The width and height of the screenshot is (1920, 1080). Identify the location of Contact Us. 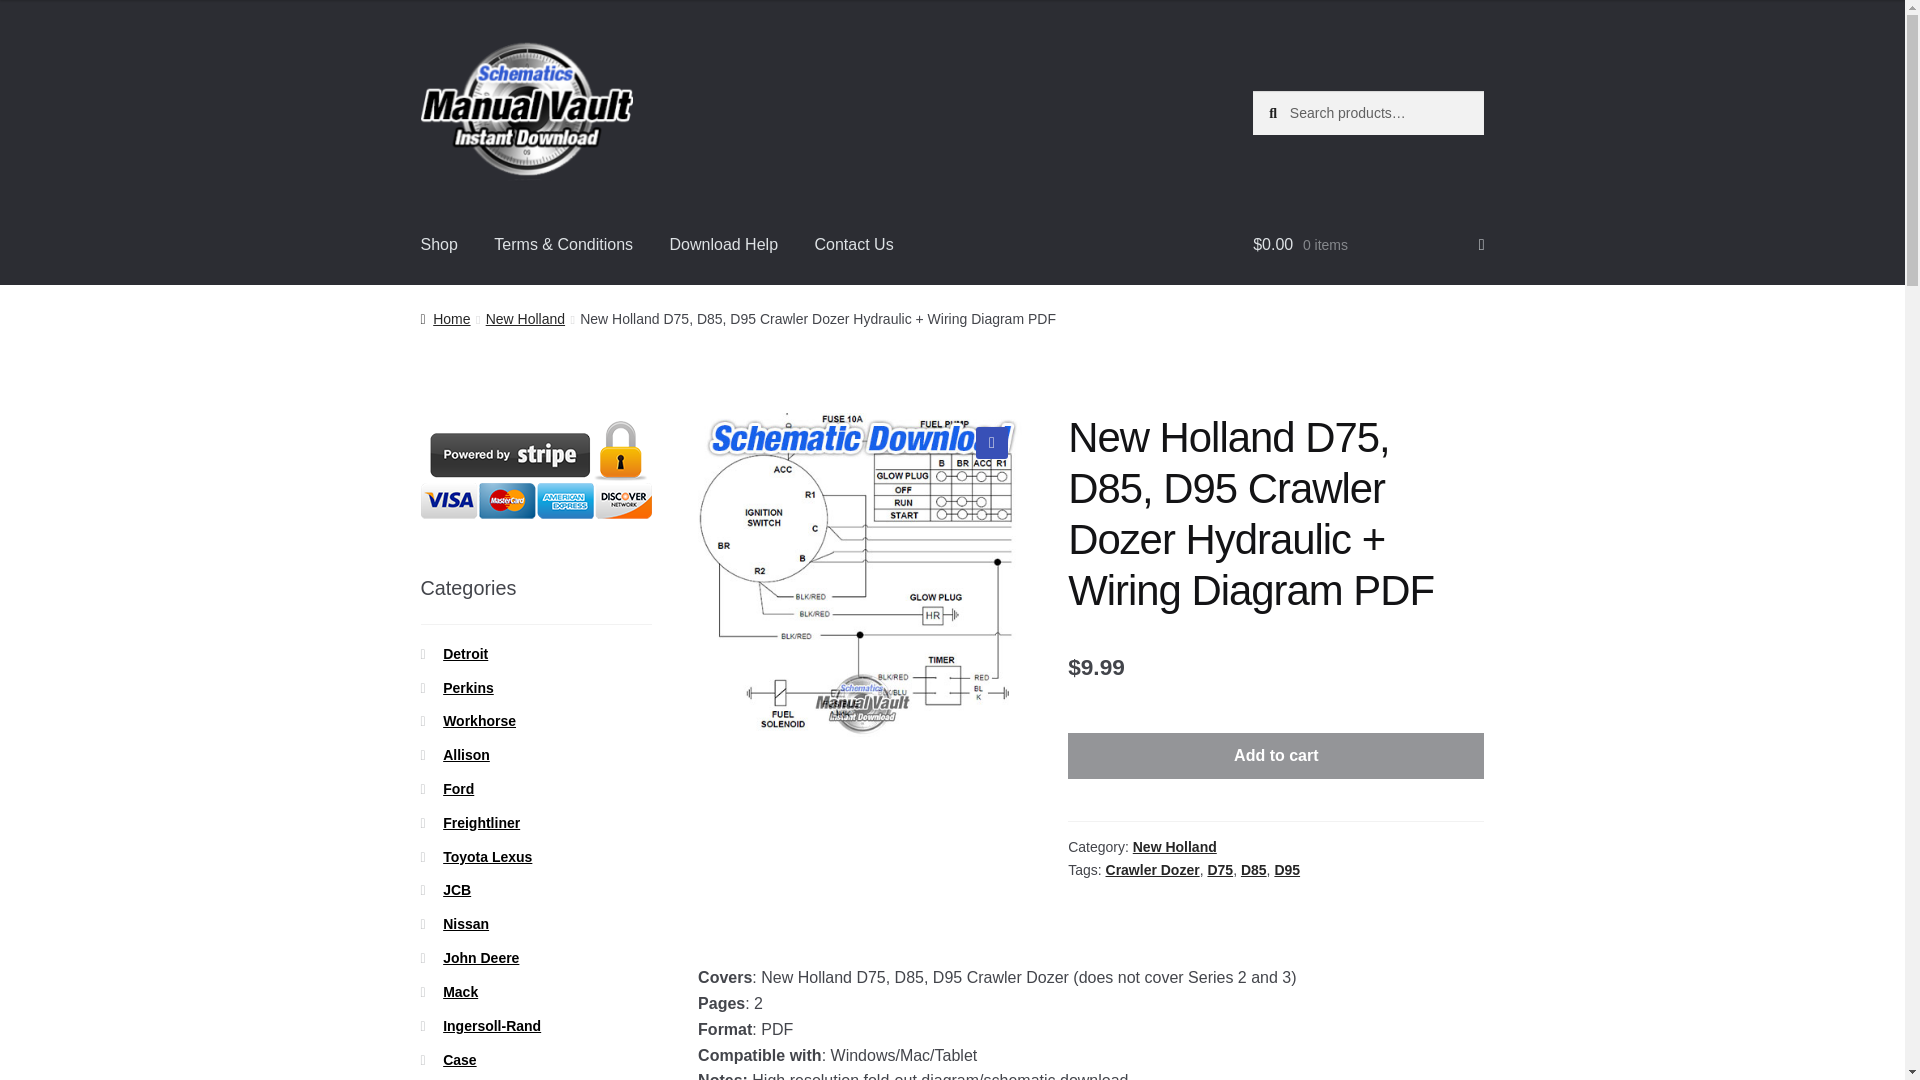
(853, 245).